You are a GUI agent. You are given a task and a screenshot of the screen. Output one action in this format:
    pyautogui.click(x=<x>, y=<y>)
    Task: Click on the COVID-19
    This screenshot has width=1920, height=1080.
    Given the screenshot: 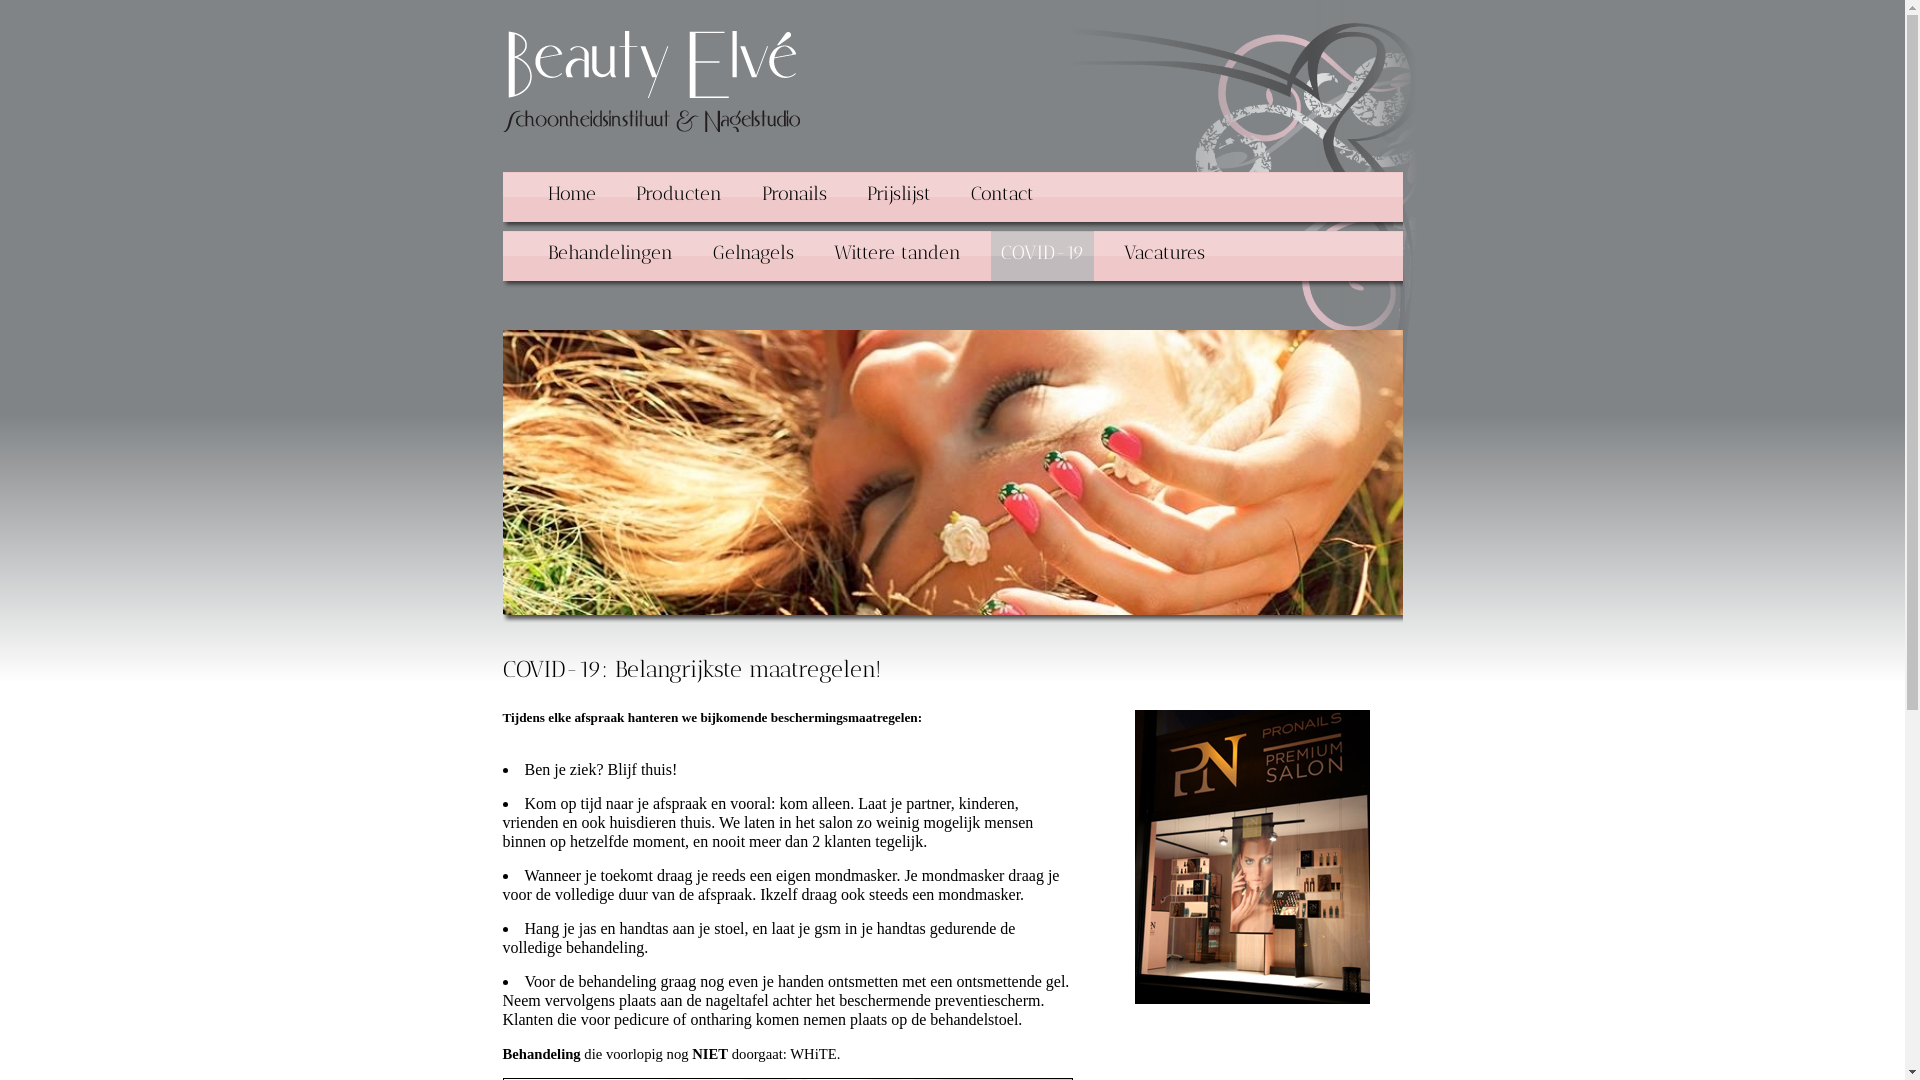 What is the action you would take?
    pyautogui.click(x=1042, y=256)
    